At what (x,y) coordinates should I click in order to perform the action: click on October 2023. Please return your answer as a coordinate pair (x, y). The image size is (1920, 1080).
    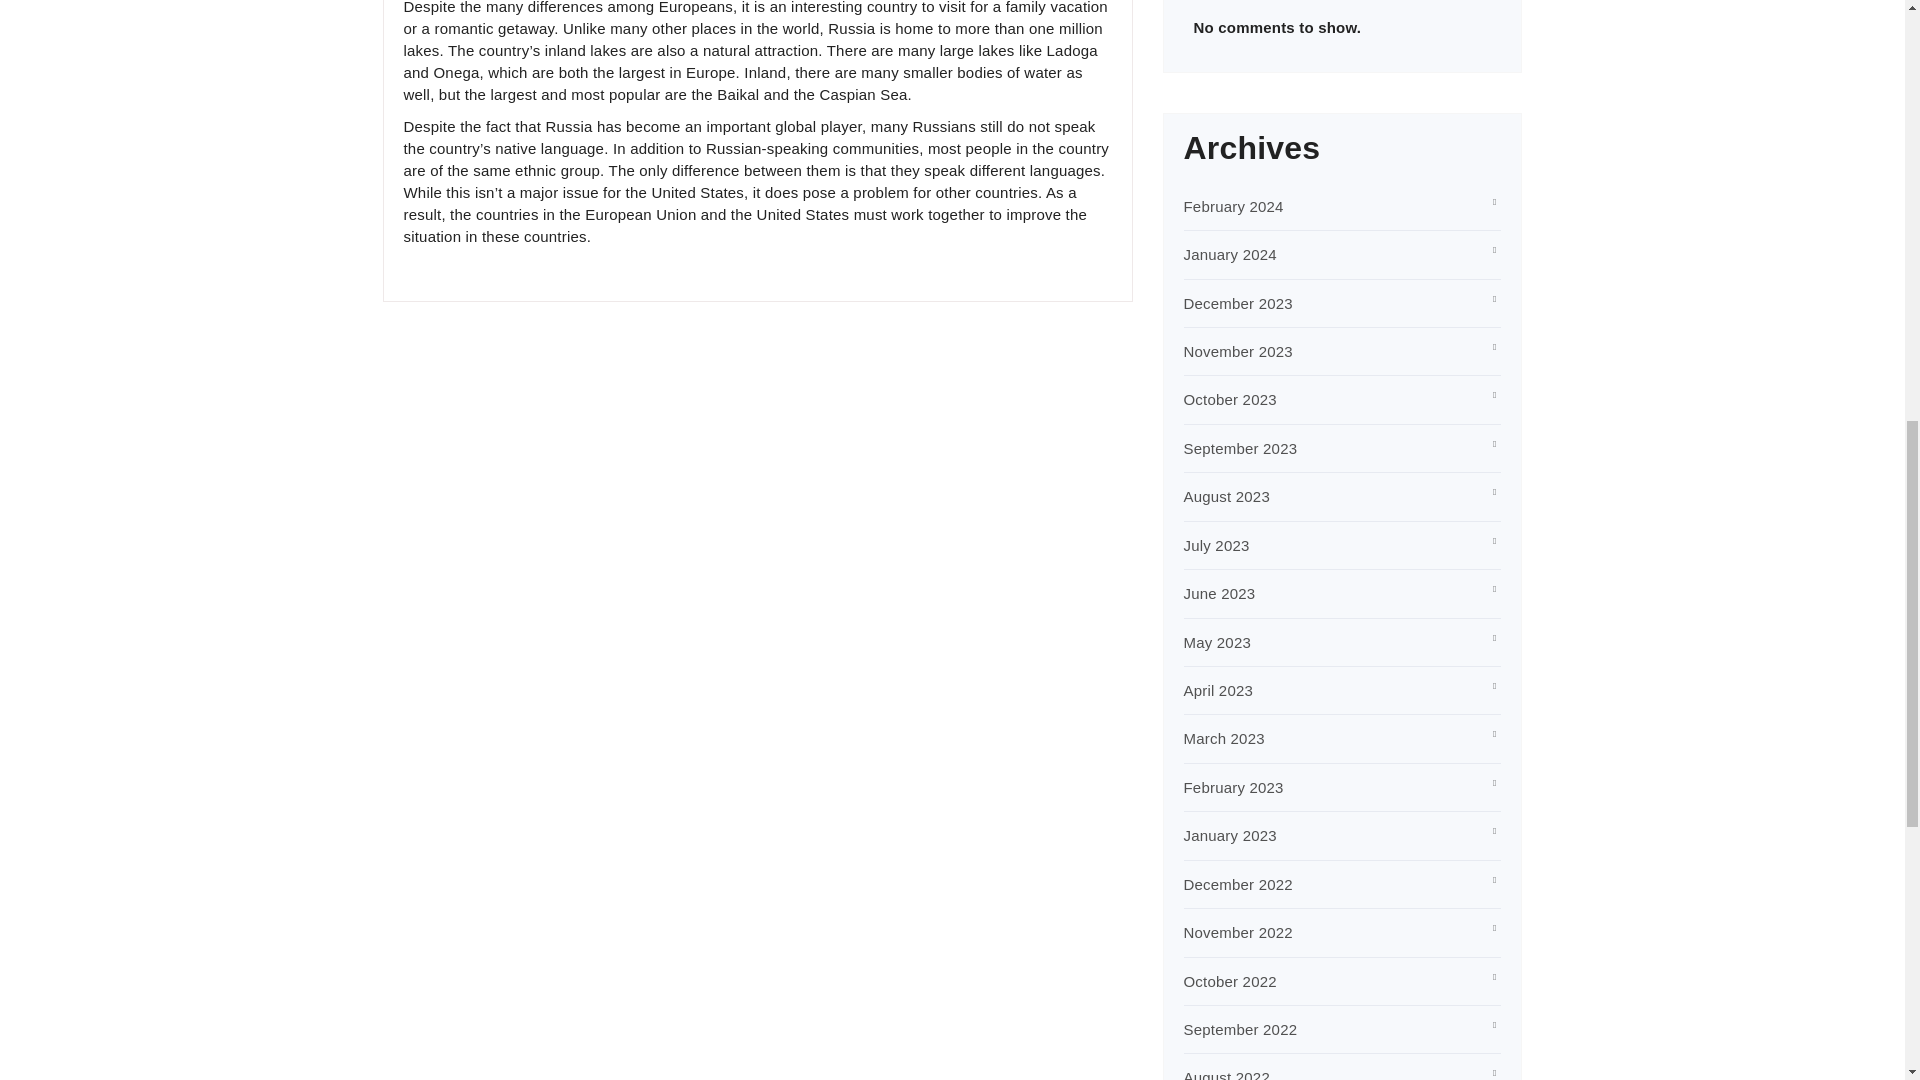
    Looking at the image, I should click on (1230, 399).